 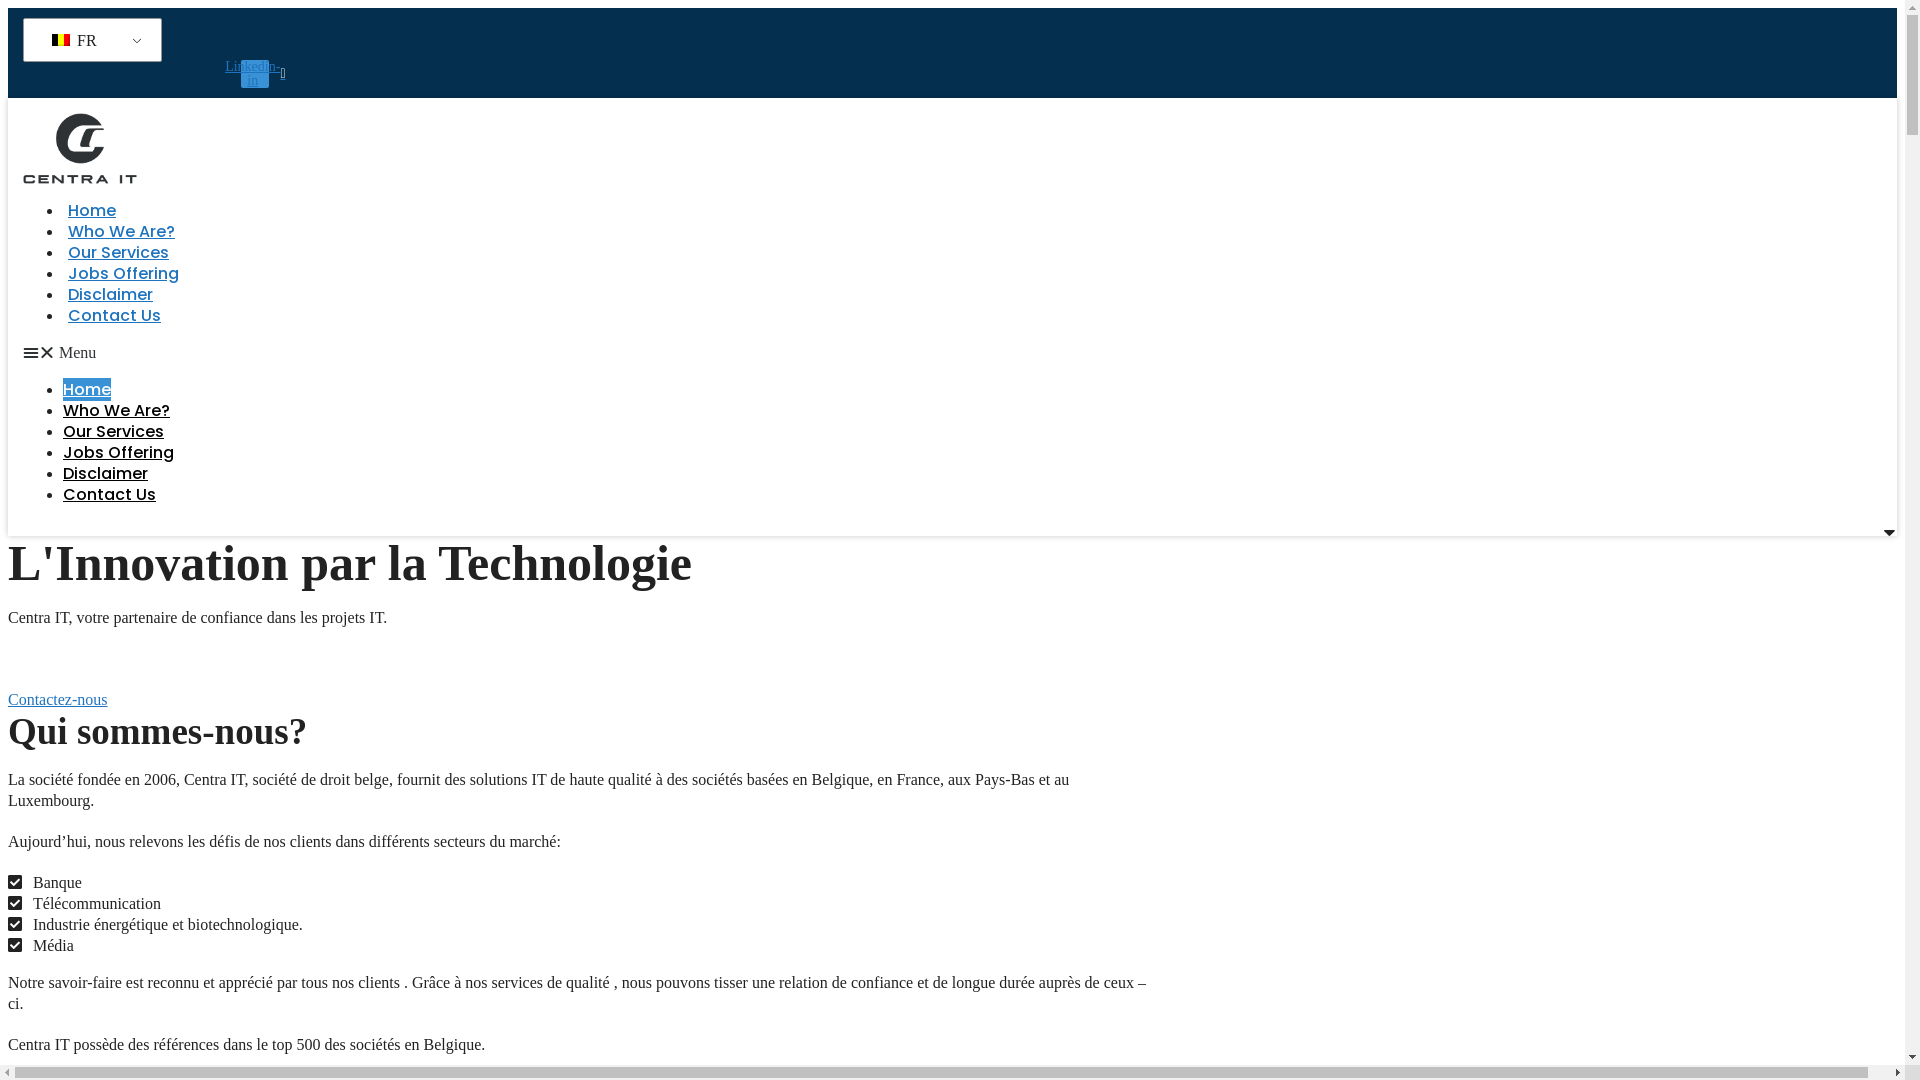 What do you see at coordinates (110, 494) in the screenshot?
I see `Contact Us` at bounding box center [110, 494].